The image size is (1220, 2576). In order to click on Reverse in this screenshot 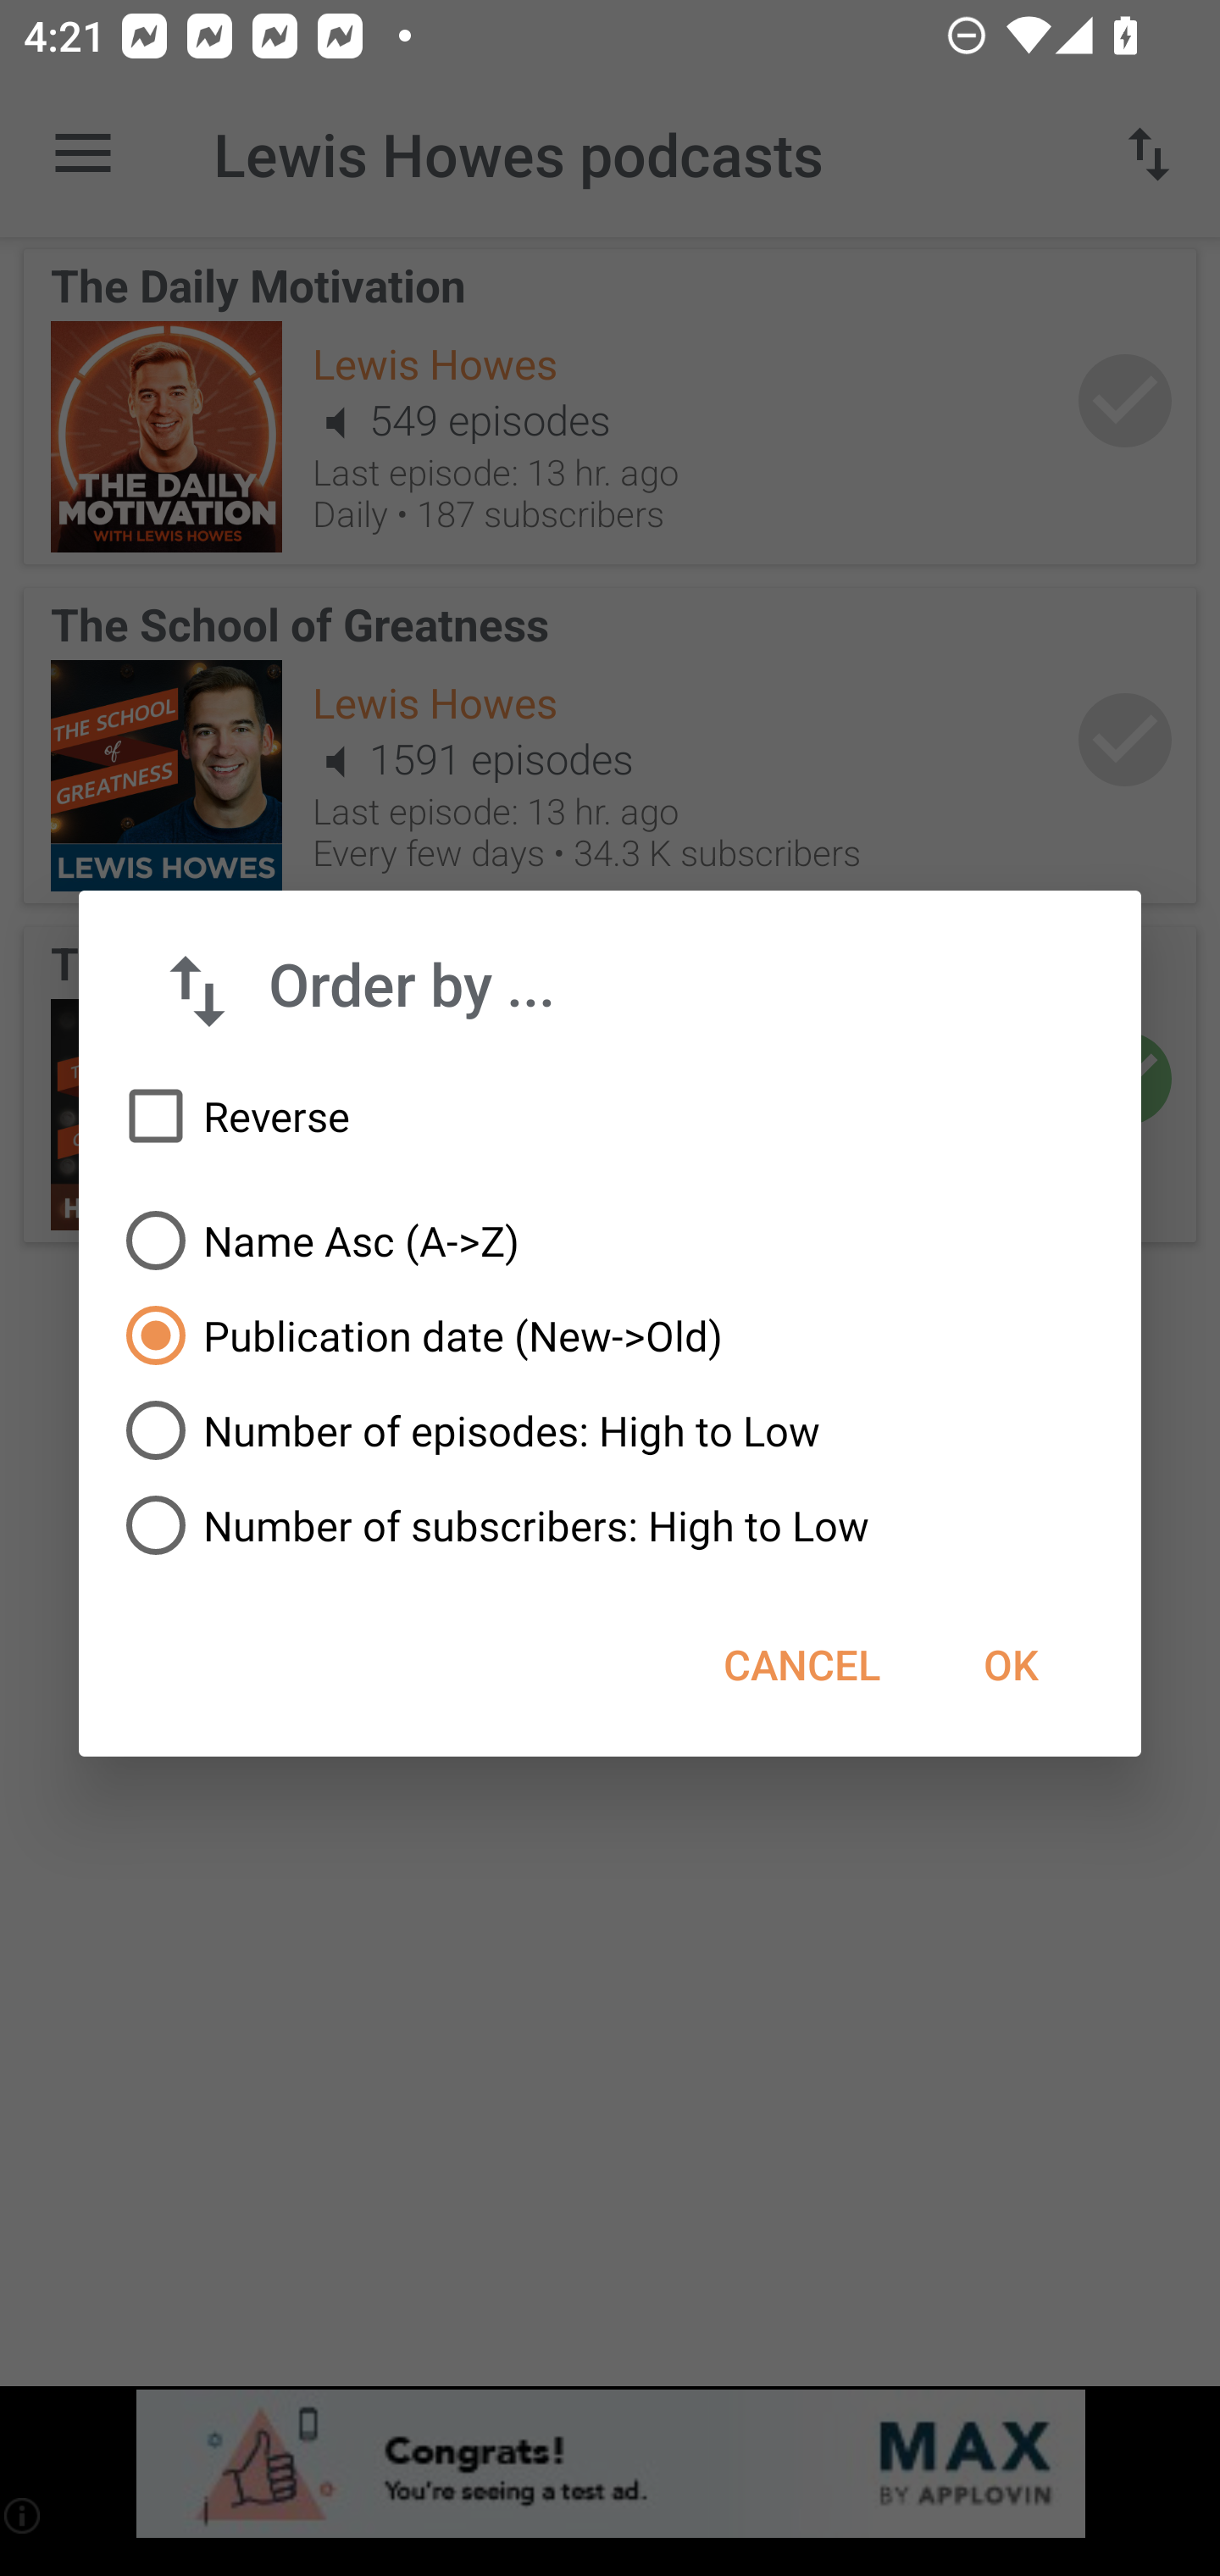, I will do `click(610, 1117)`.